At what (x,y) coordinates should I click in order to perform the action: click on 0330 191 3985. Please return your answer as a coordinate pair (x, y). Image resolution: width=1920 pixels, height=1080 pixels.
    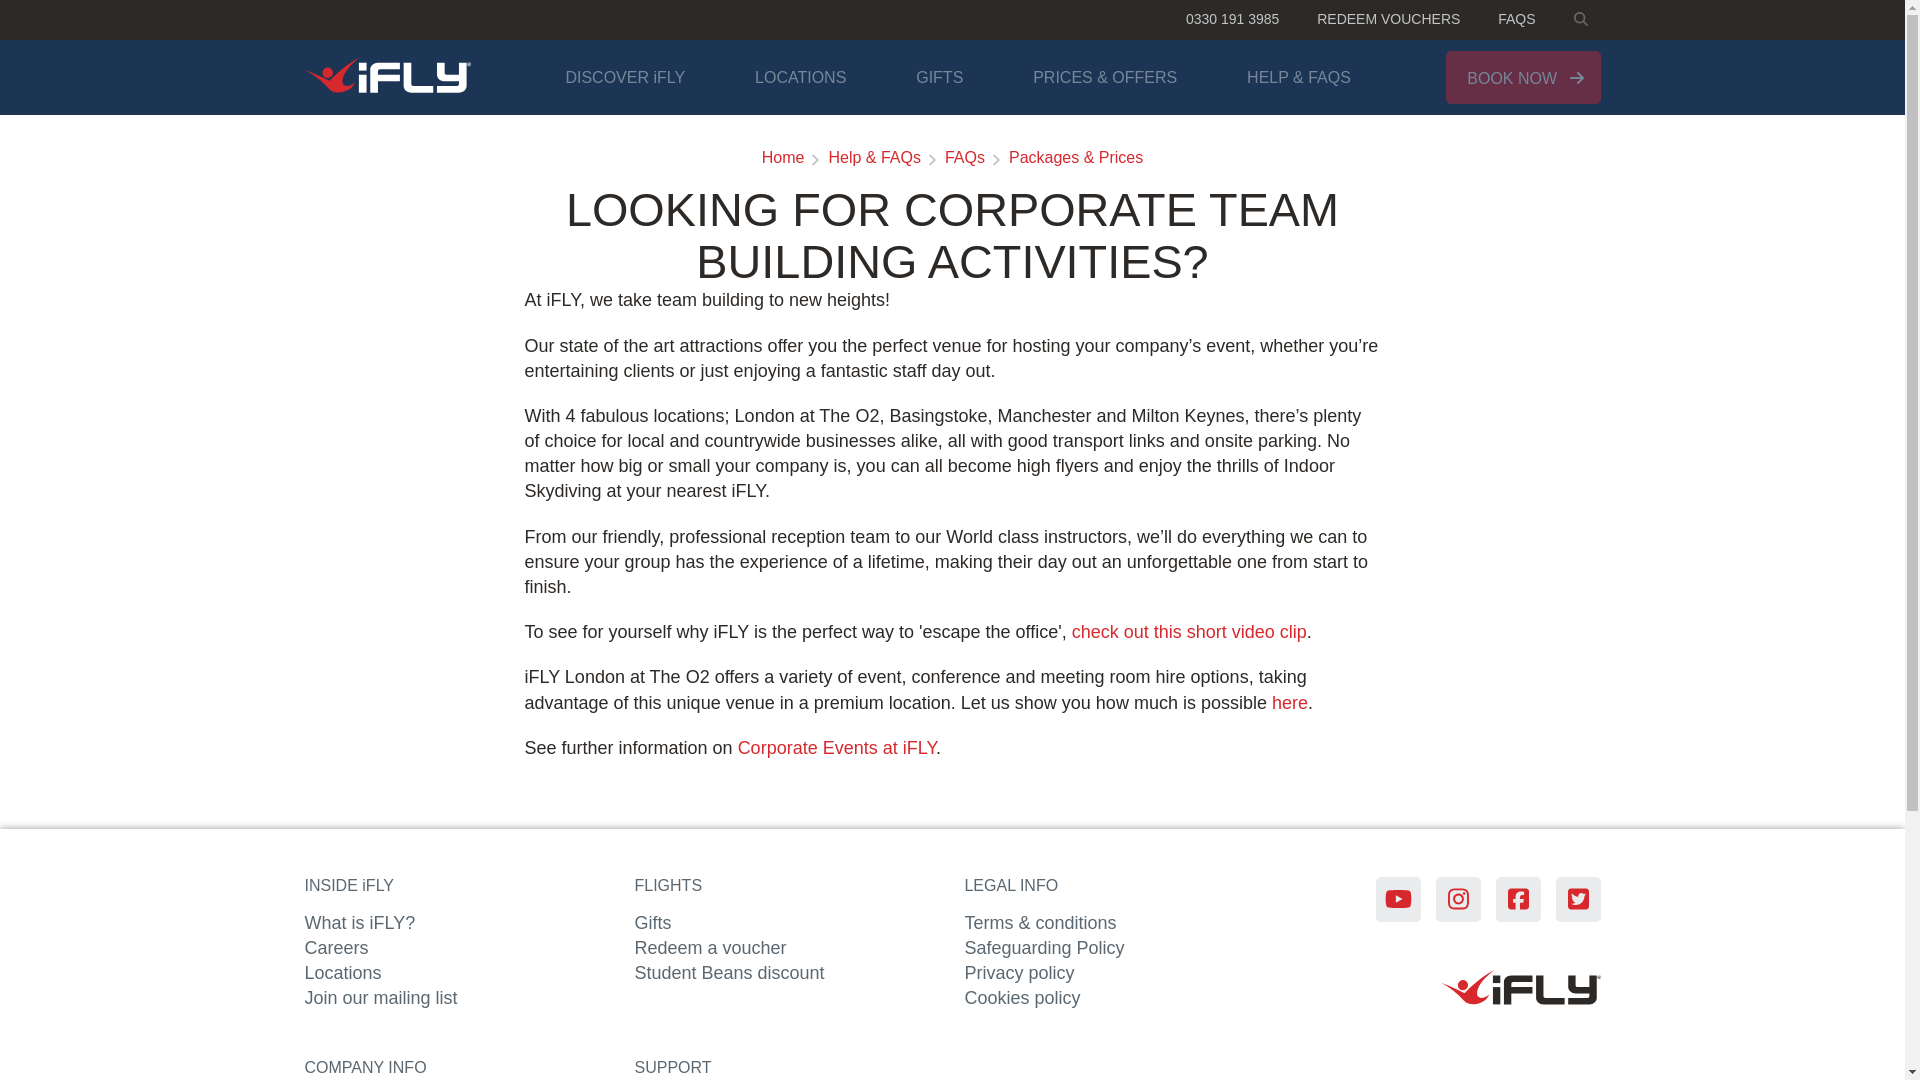
    Looking at the image, I should click on (1232, 20).